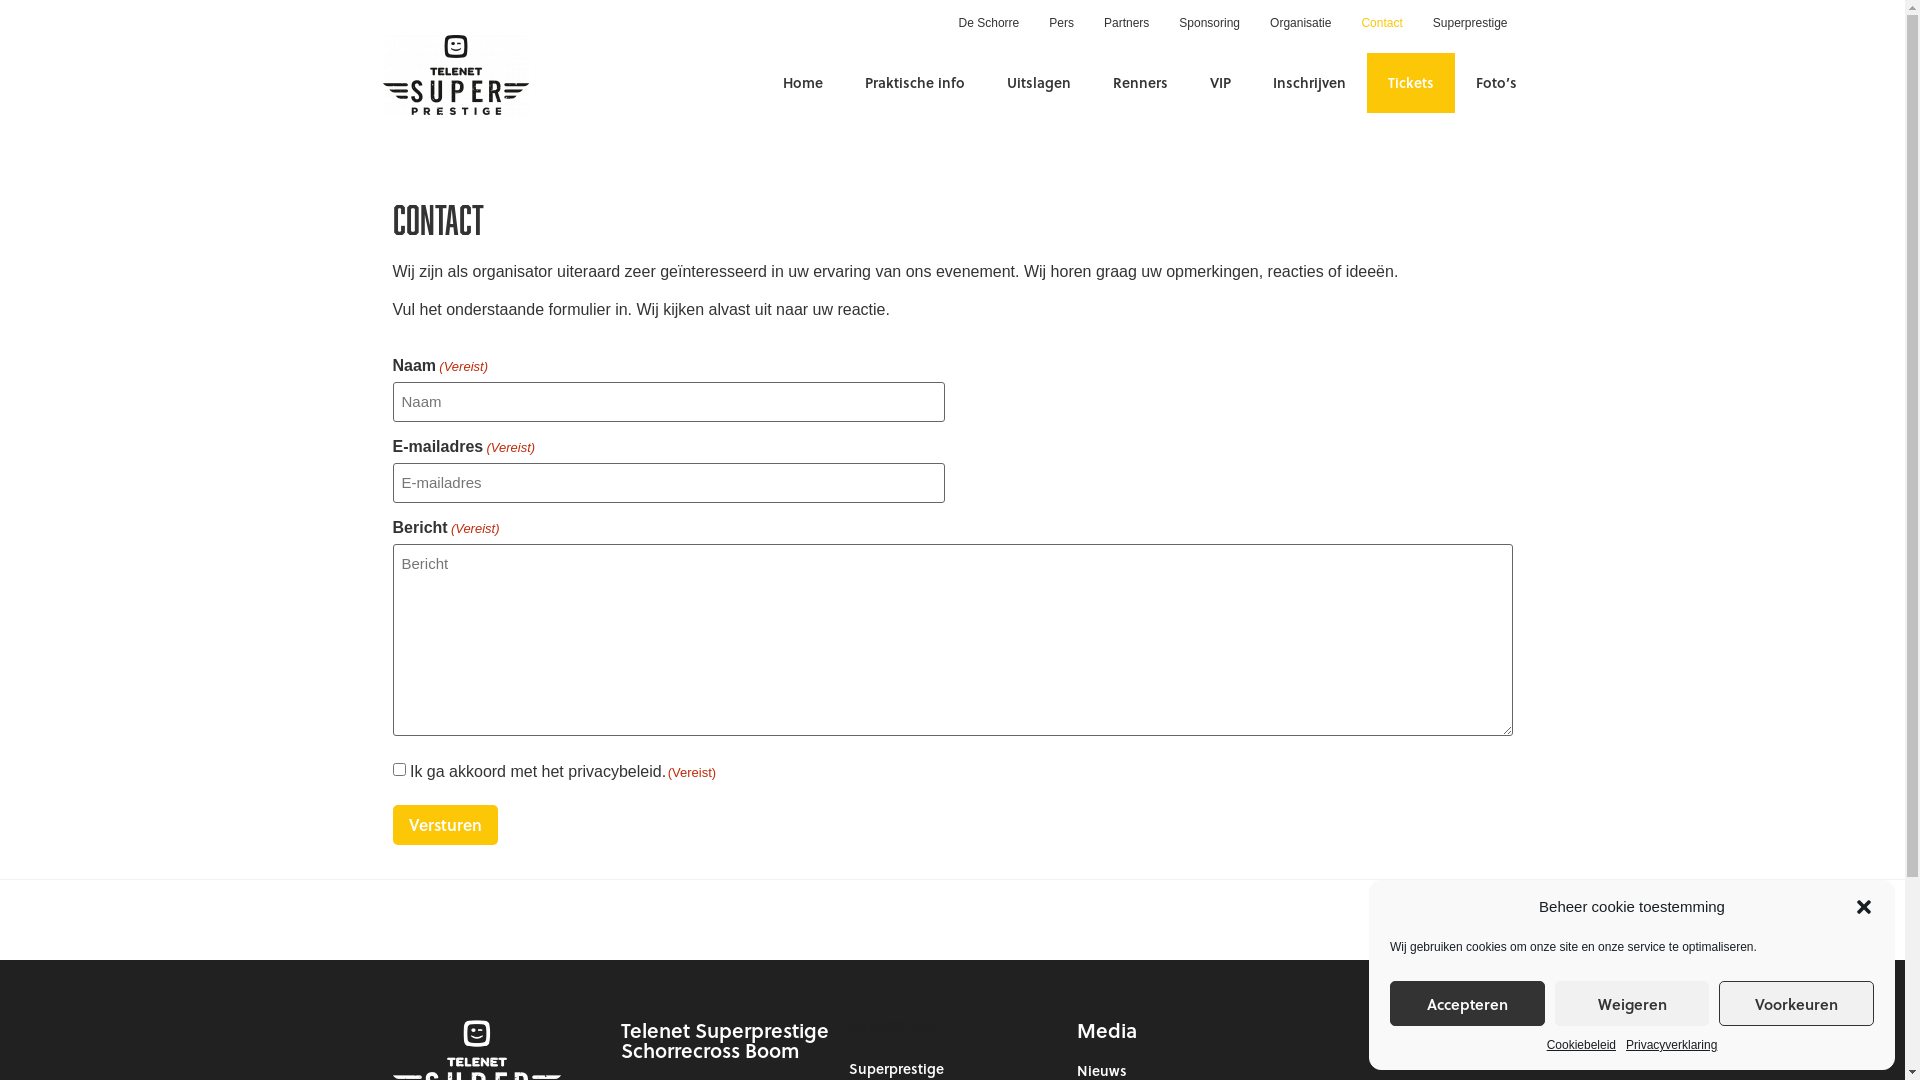 This screenshot has height=1080, width=1920. I want to click on Privacyverklaring, so click(1672, 1045).